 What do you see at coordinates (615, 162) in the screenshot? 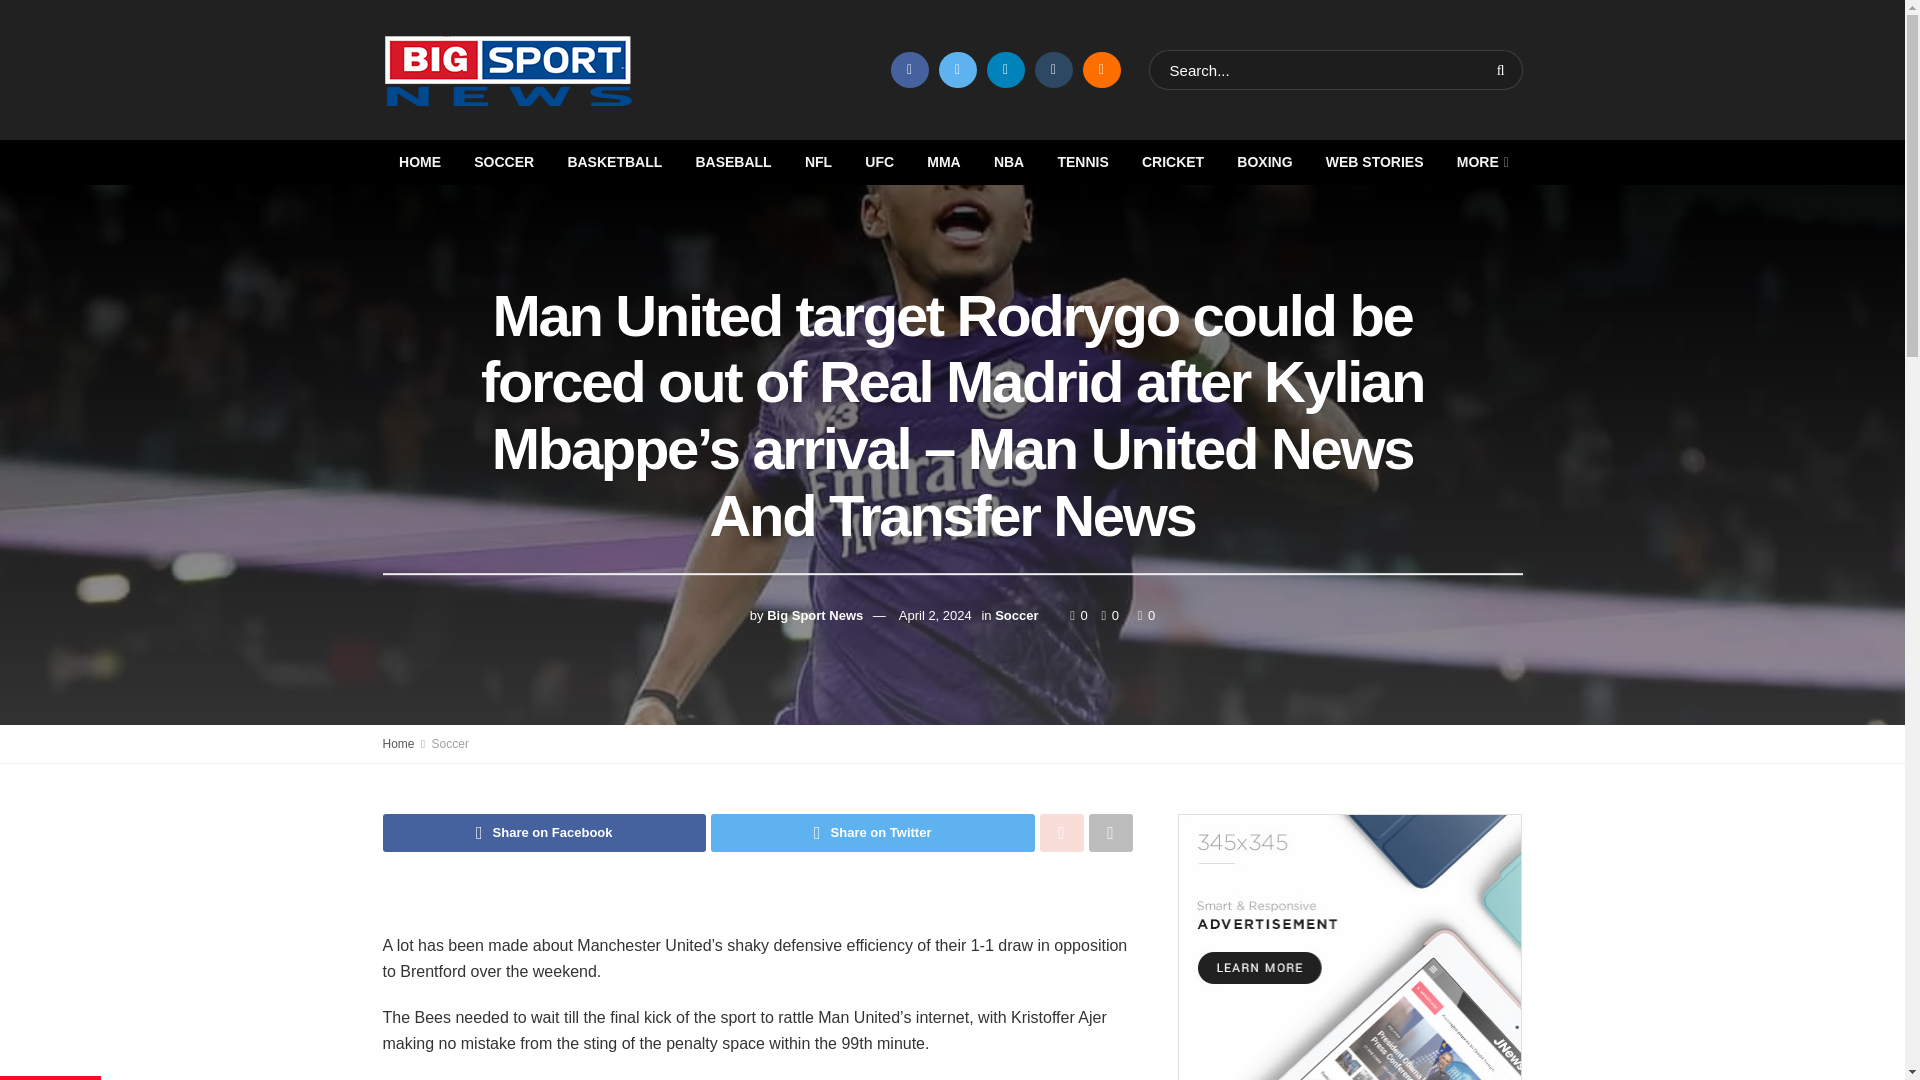
I see `BASKETBALL` at bounding box center [615, 162].